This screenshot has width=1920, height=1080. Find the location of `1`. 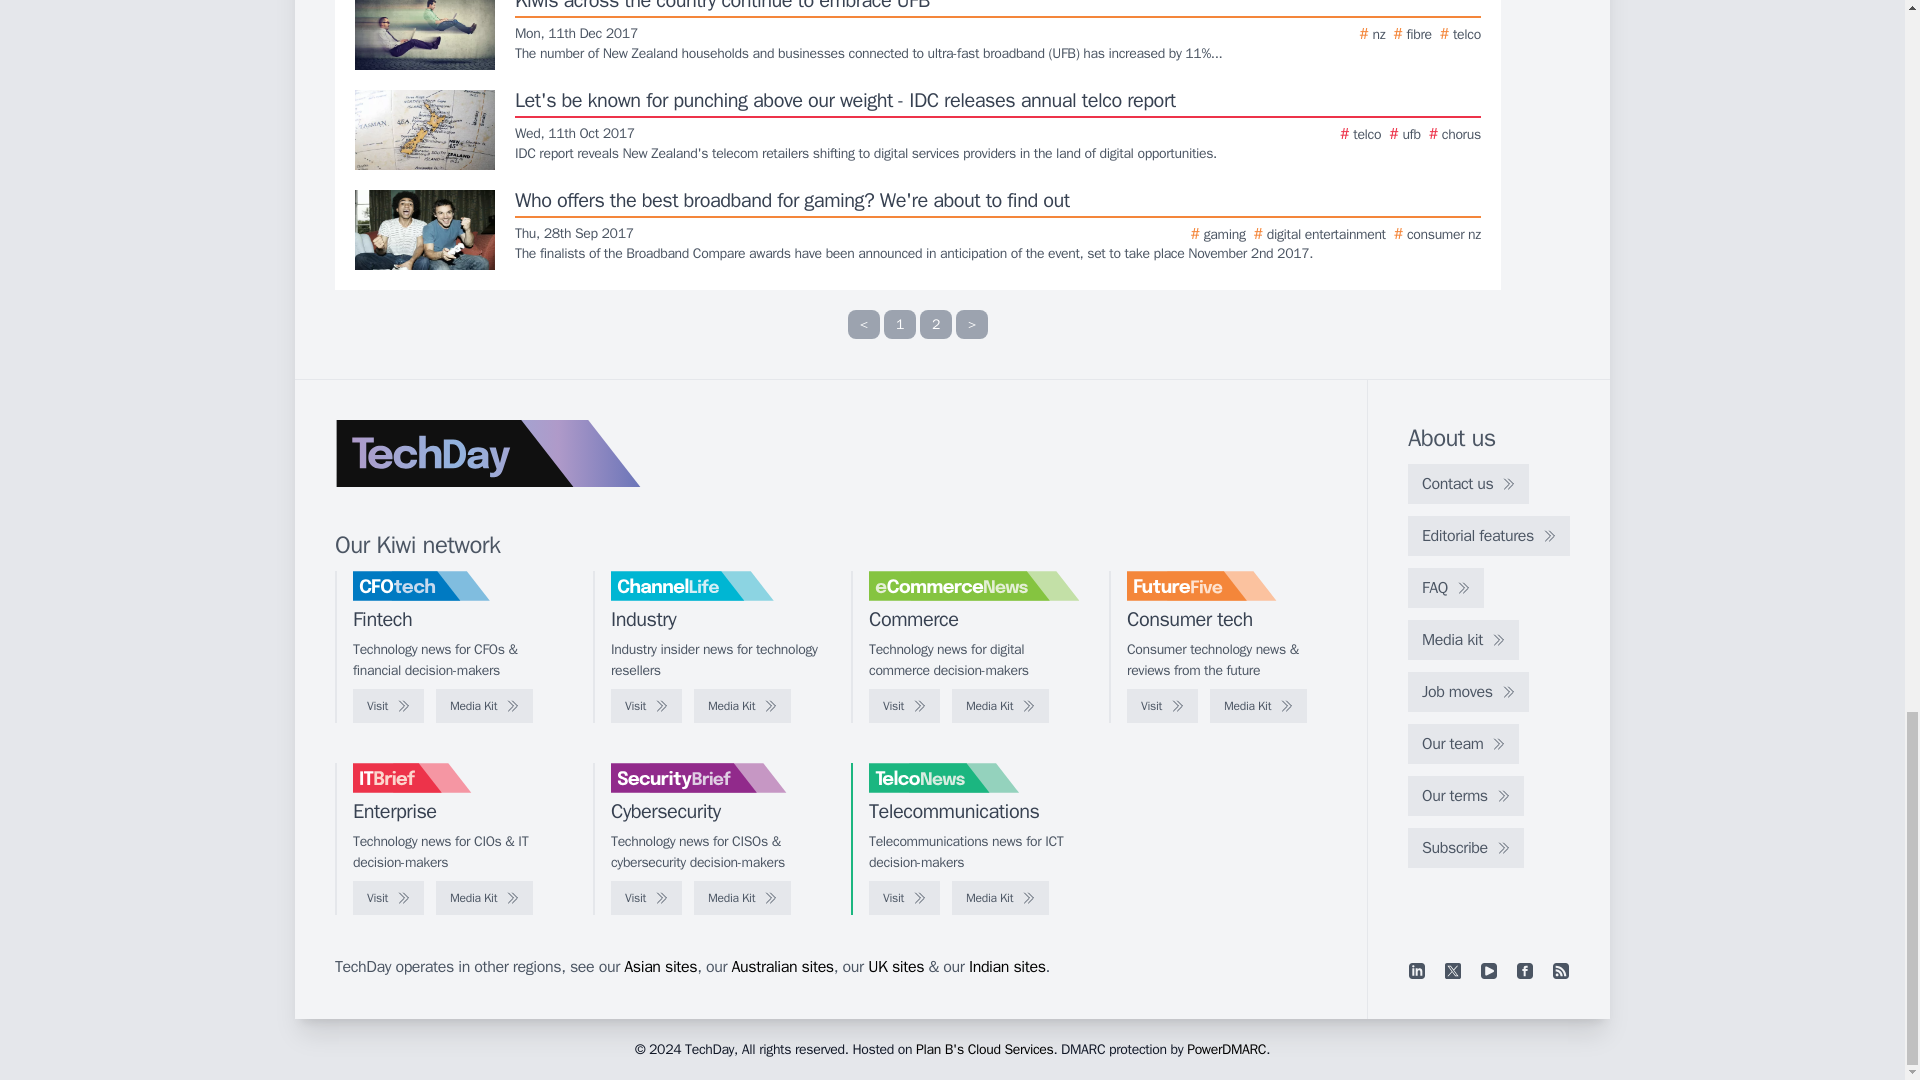

1 is located at coordinates (899, 324).